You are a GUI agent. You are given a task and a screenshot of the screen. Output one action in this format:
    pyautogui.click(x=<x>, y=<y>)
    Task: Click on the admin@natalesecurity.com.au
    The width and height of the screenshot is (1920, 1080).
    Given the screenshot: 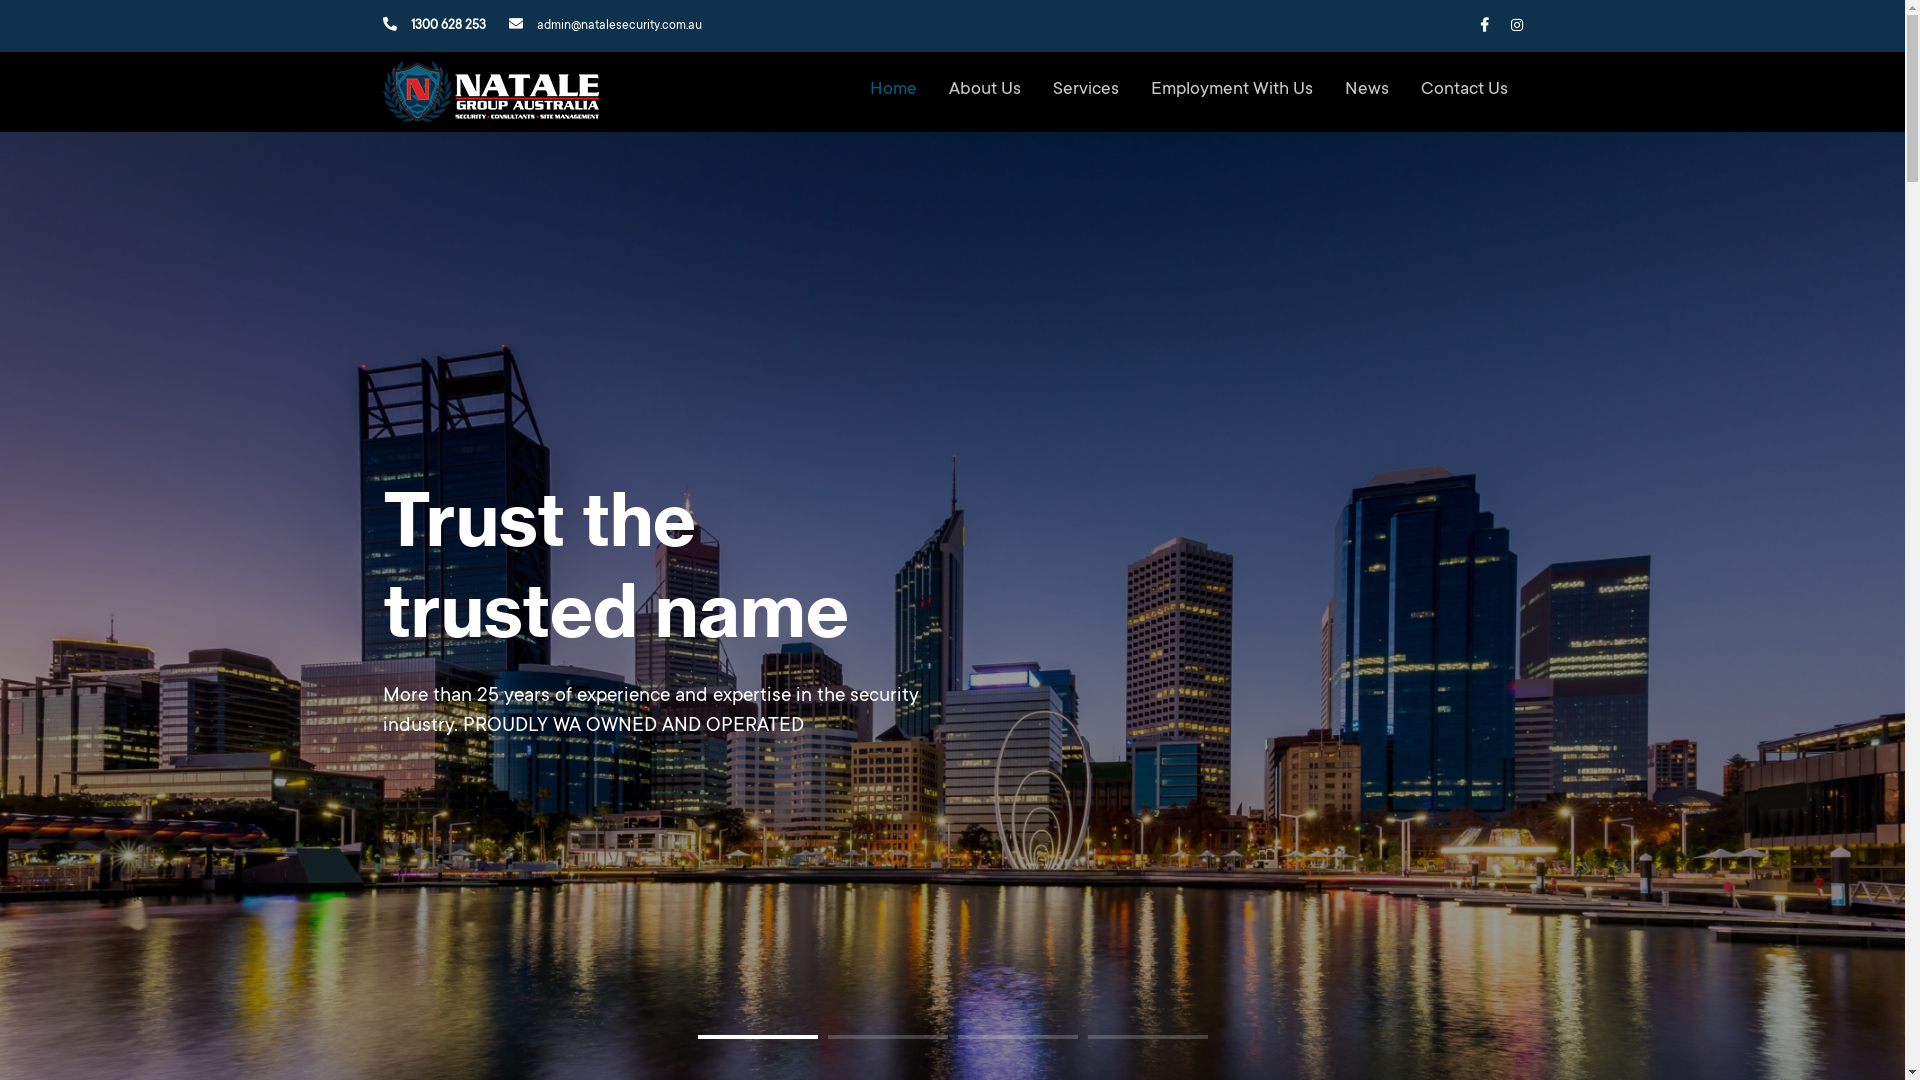 What is the action you would take?
    pyautogui.click(x=604, y=26)
    